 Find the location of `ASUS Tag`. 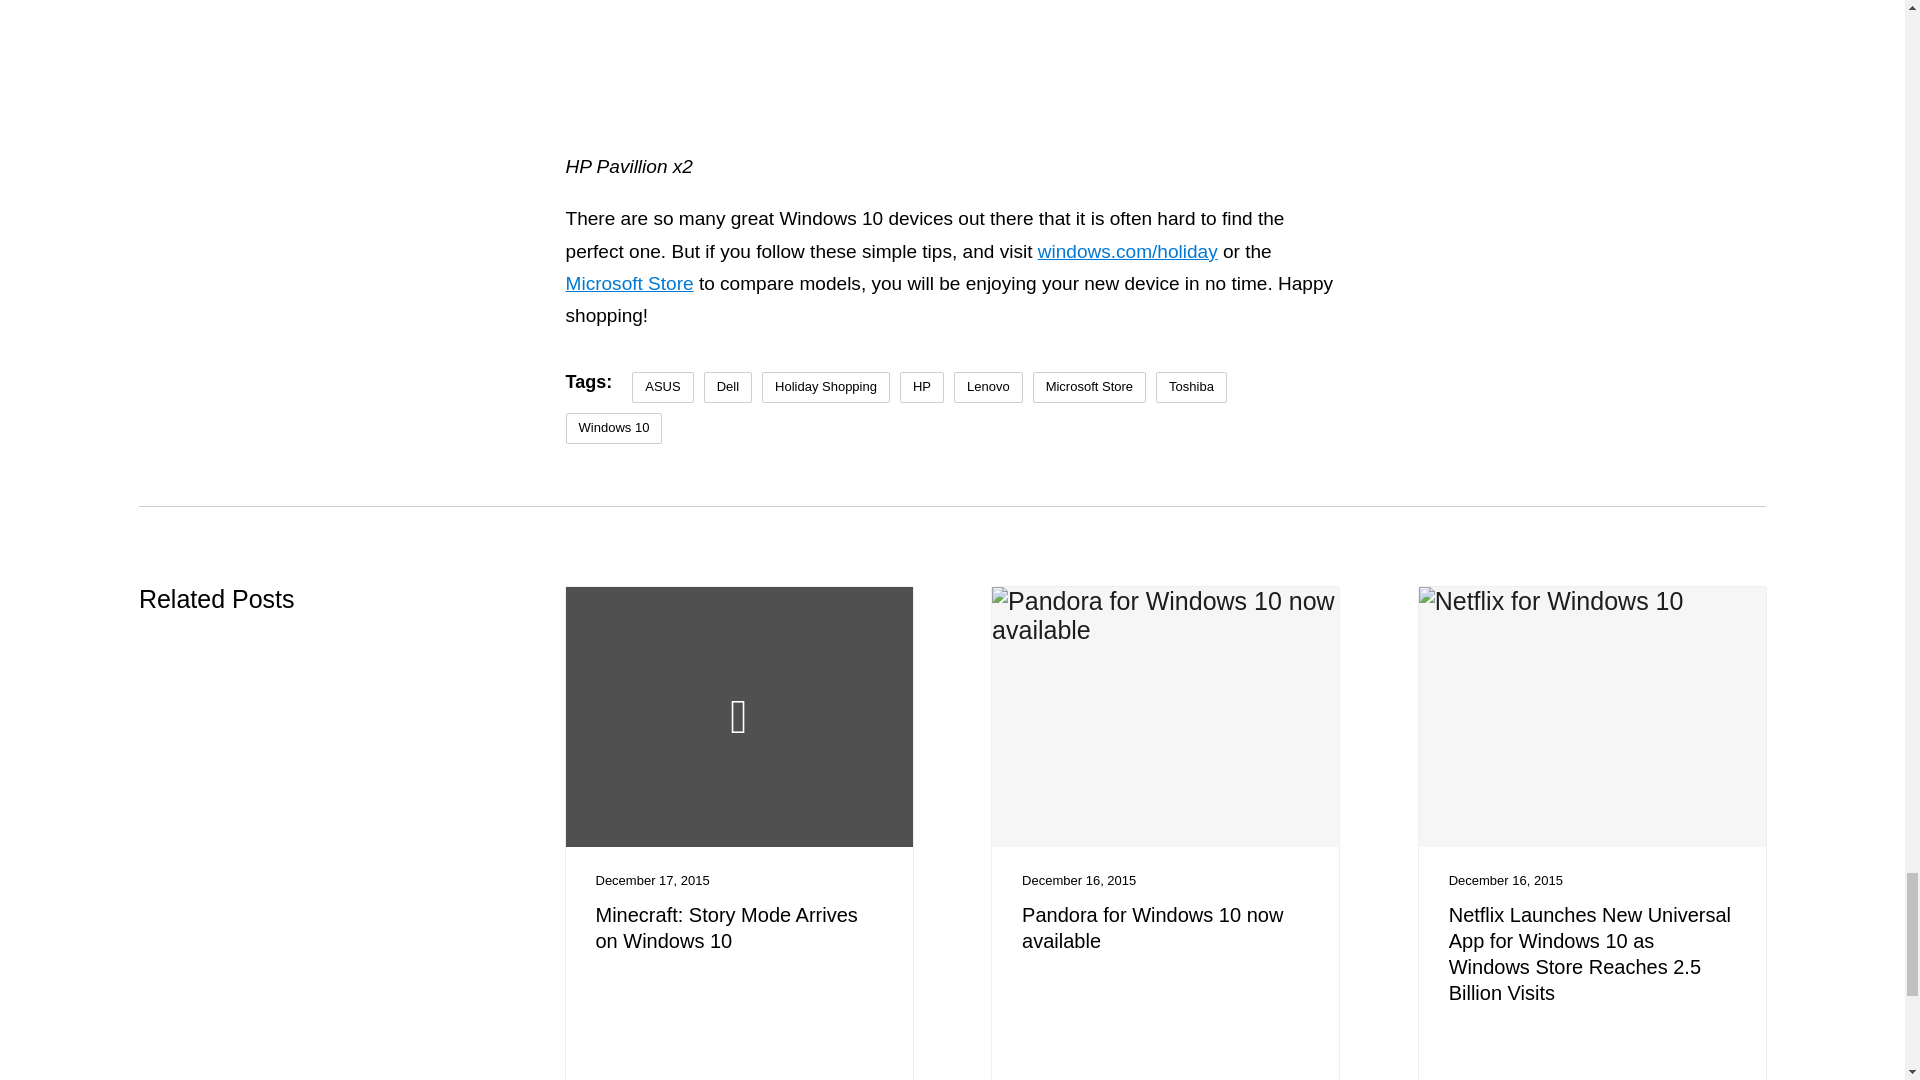

ASUS Tag is located at coordinates (662, 386).